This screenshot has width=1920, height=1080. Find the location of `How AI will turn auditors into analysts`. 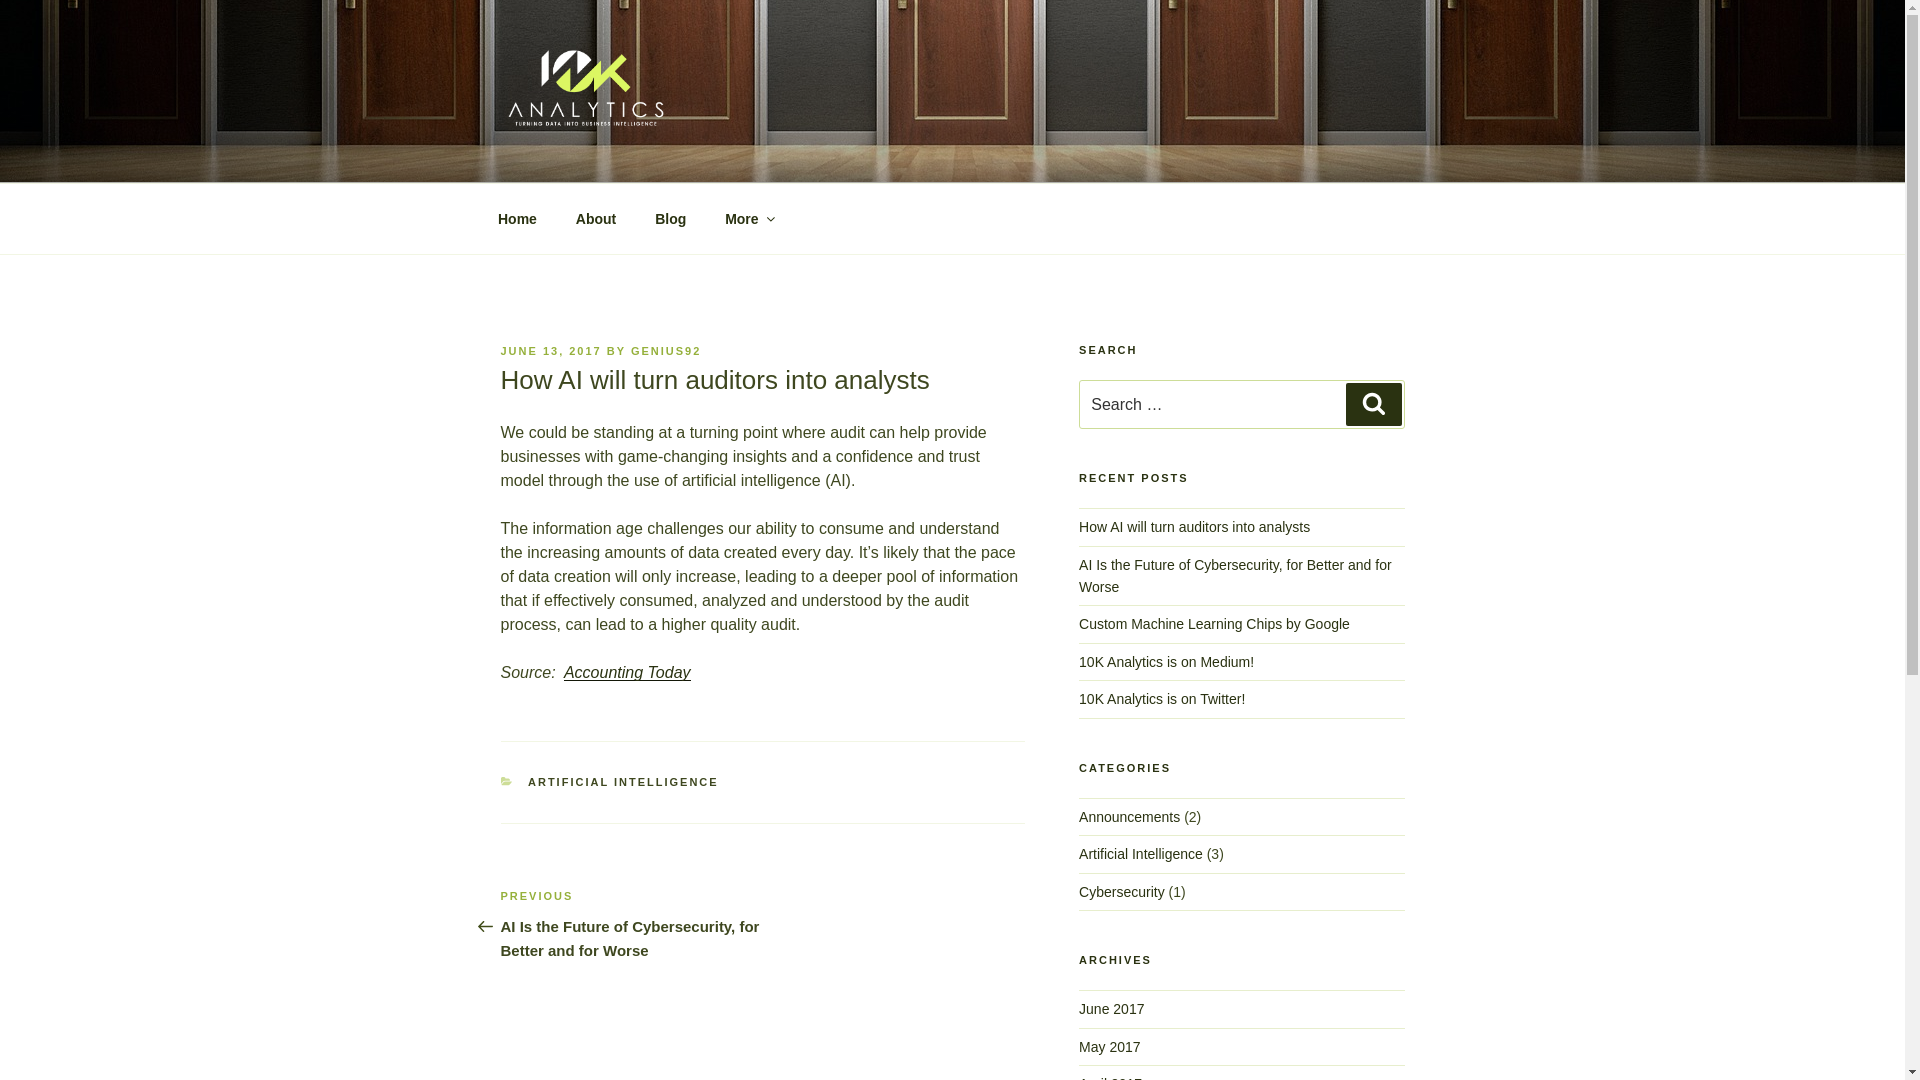

How AI will turn auditors into analysts is located at coordinates (1194, 527).